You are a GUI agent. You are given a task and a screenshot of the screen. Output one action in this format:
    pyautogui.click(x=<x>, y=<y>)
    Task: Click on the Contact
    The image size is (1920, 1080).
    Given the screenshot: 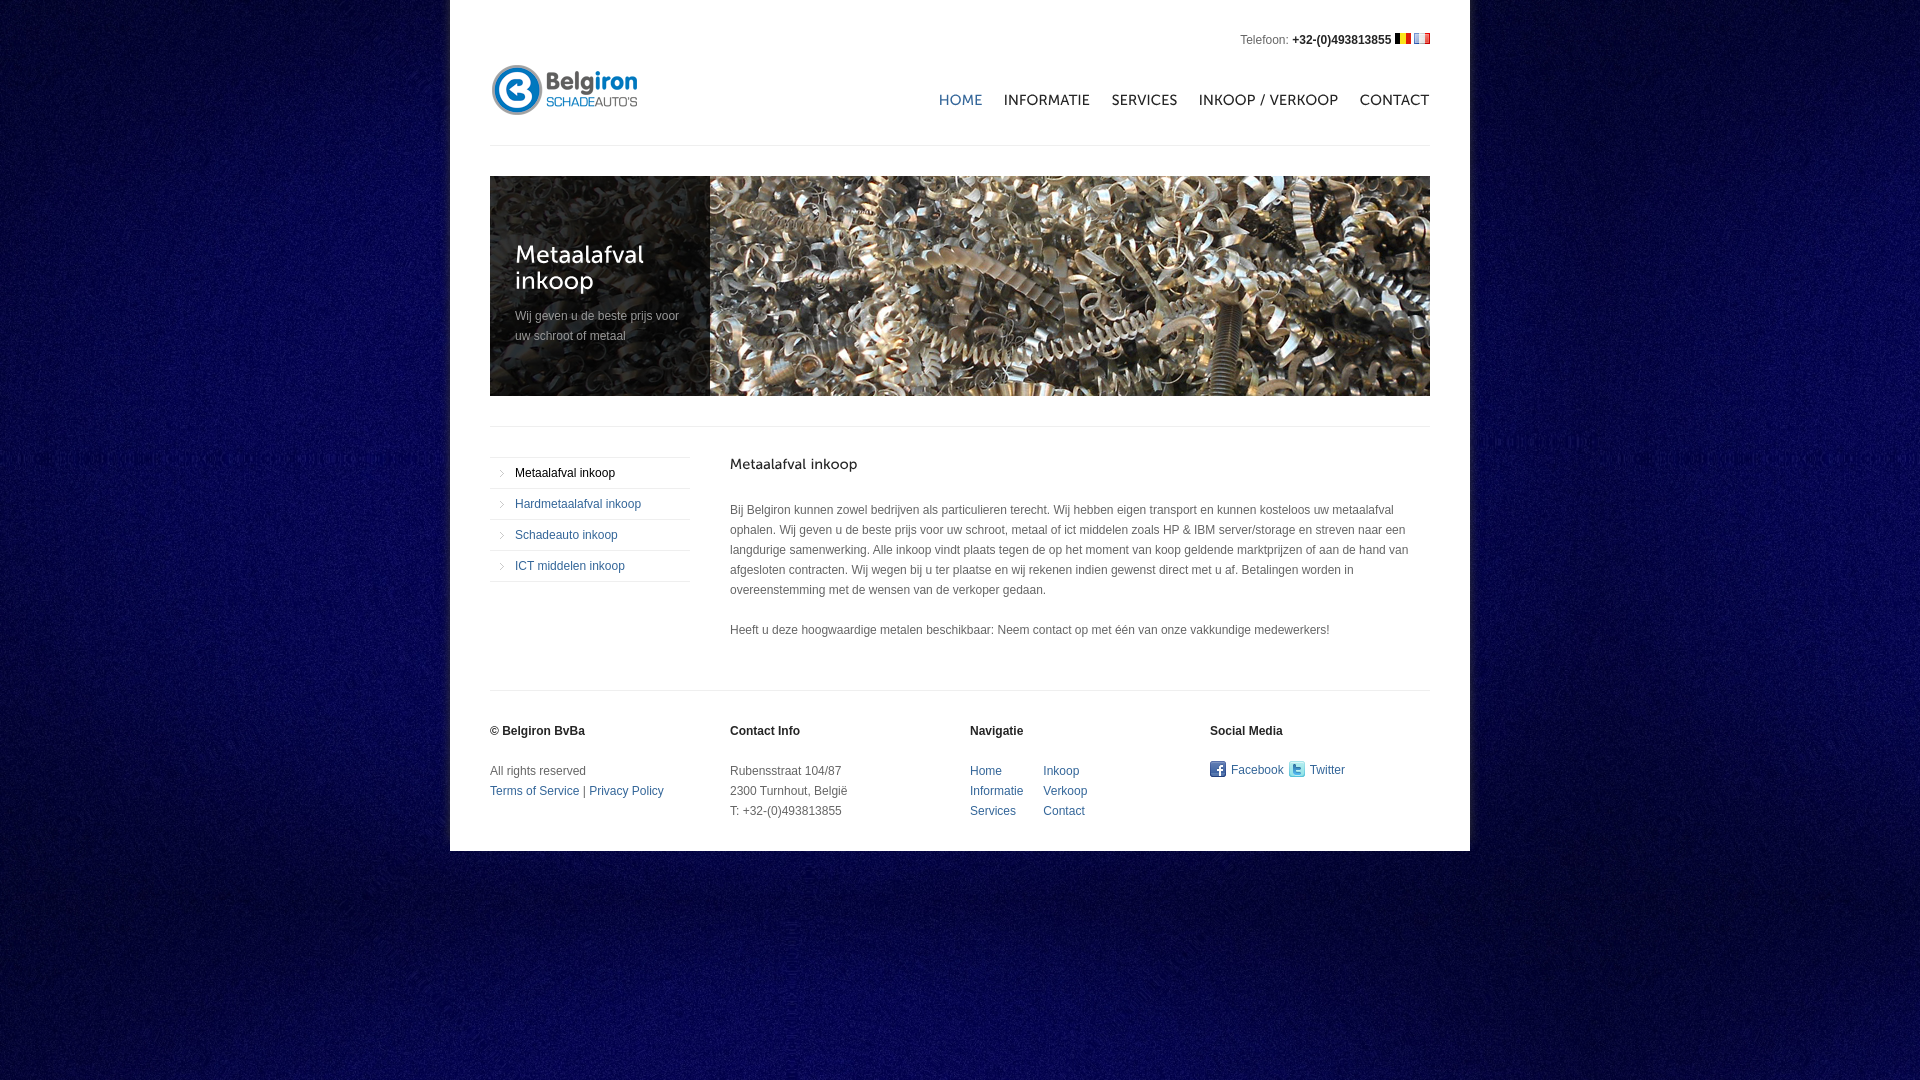 What is the action you would take?
    pyautogui.click(x=1064, y=811)
    